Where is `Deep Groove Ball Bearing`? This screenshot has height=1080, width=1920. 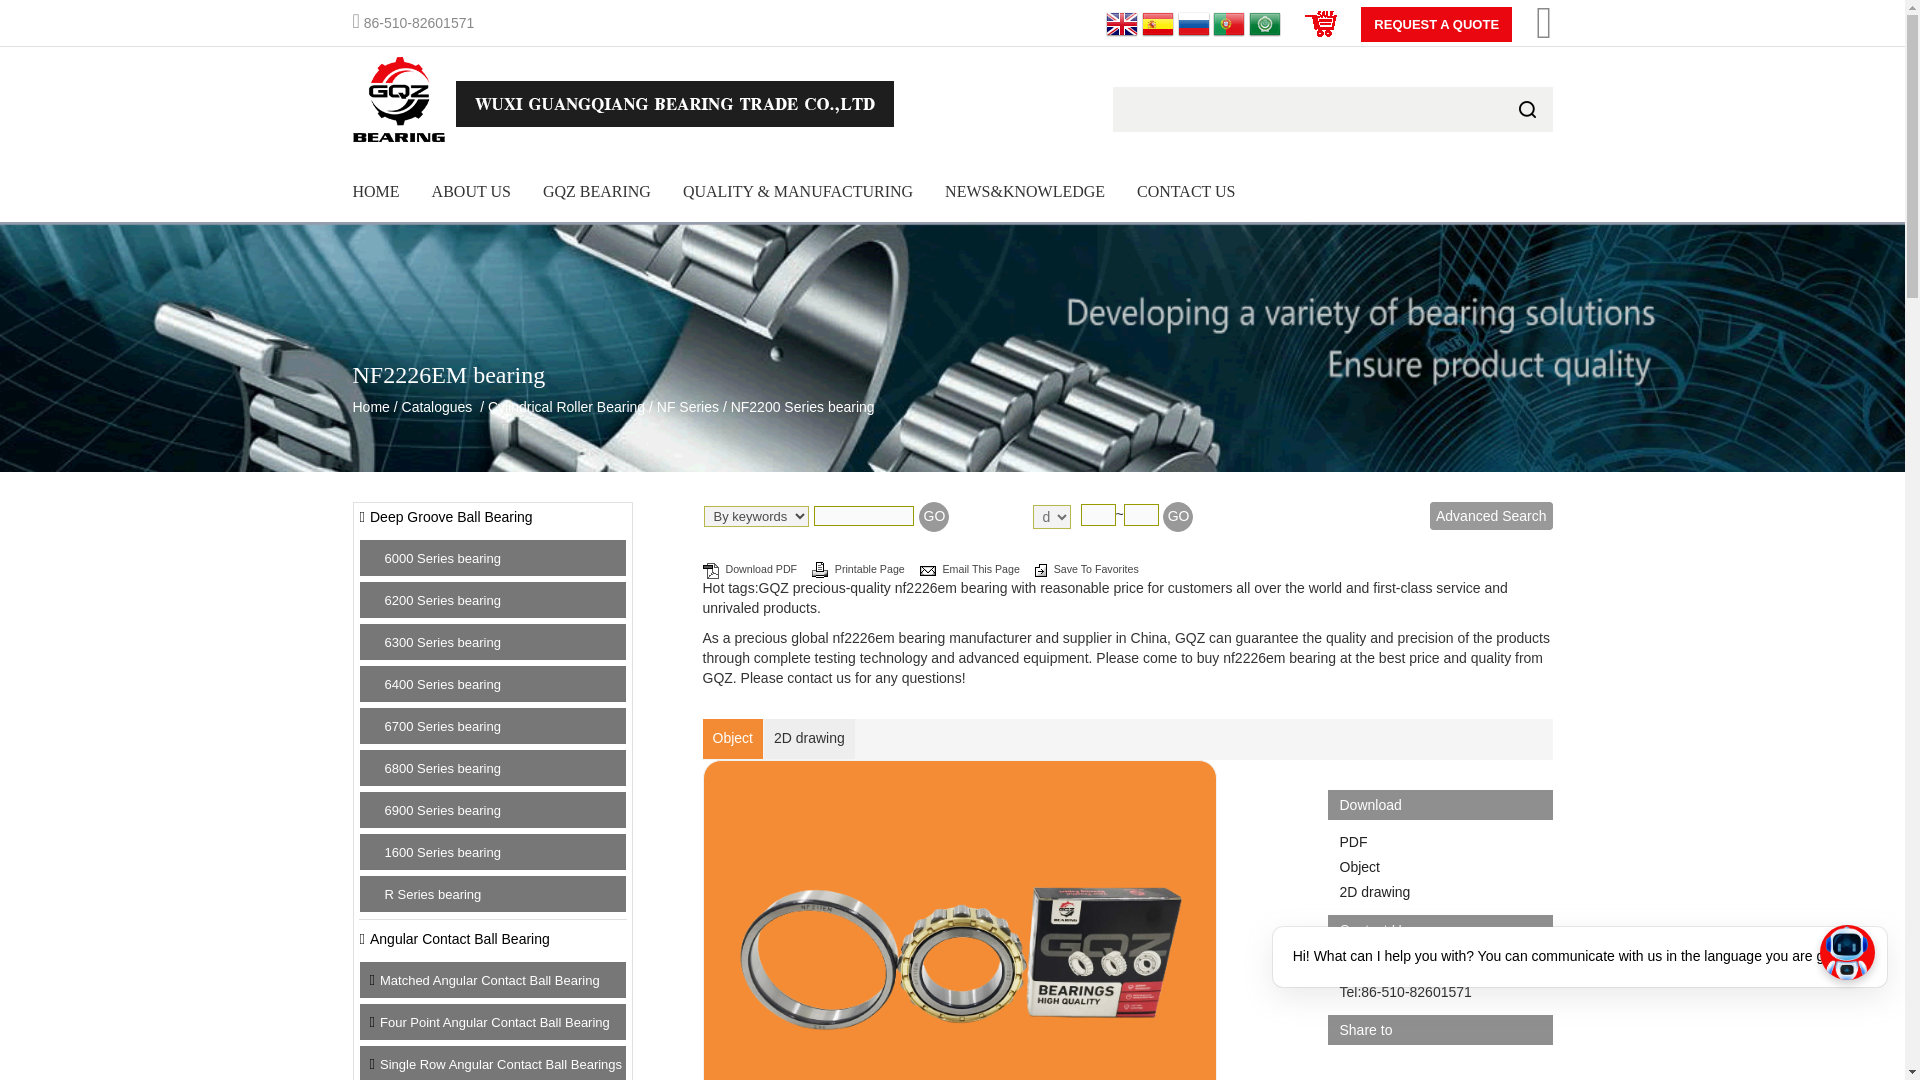
Deep Groove Ball Bearing is located at coordinates (452, 516).